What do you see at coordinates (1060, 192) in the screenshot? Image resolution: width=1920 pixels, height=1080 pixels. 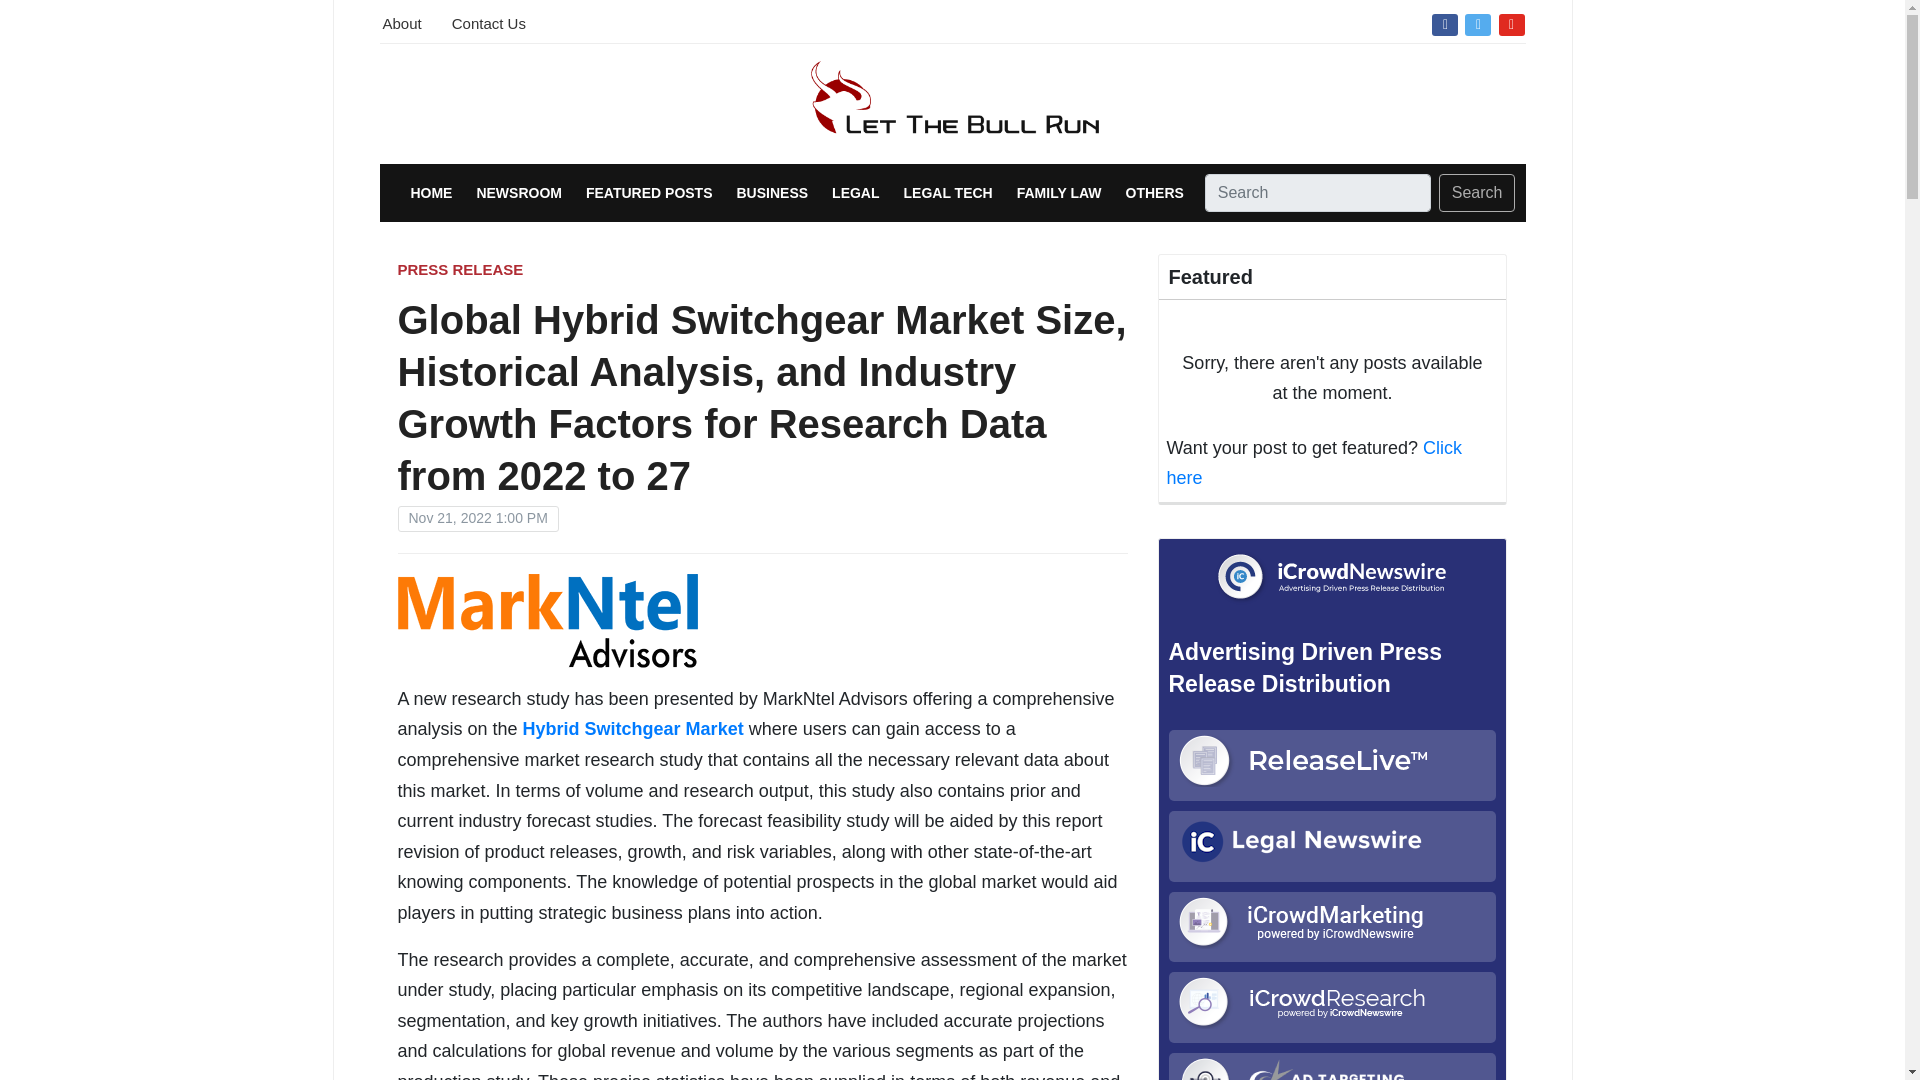 I see `FAMILY LAW` at bounding box center [1060, 192].